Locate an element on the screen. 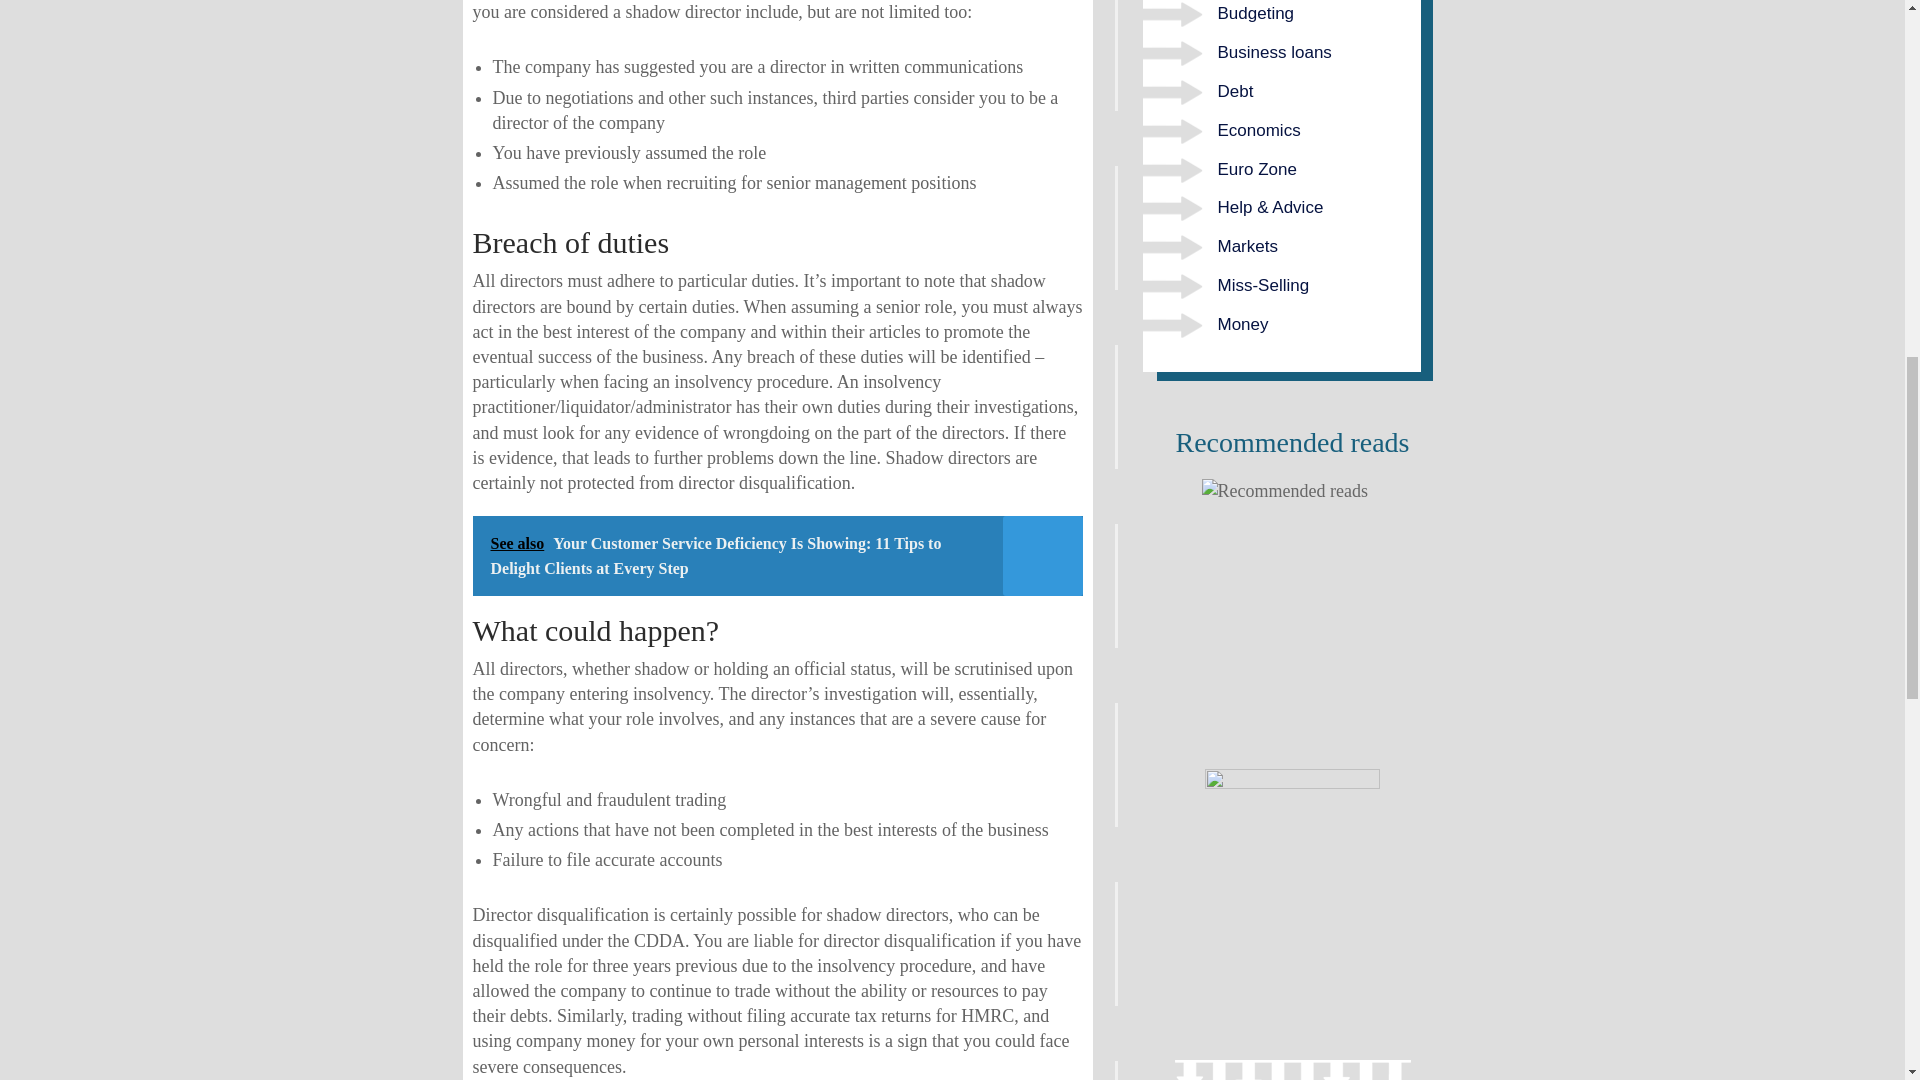  Recommended reads is located at coordinates (1292, 619).